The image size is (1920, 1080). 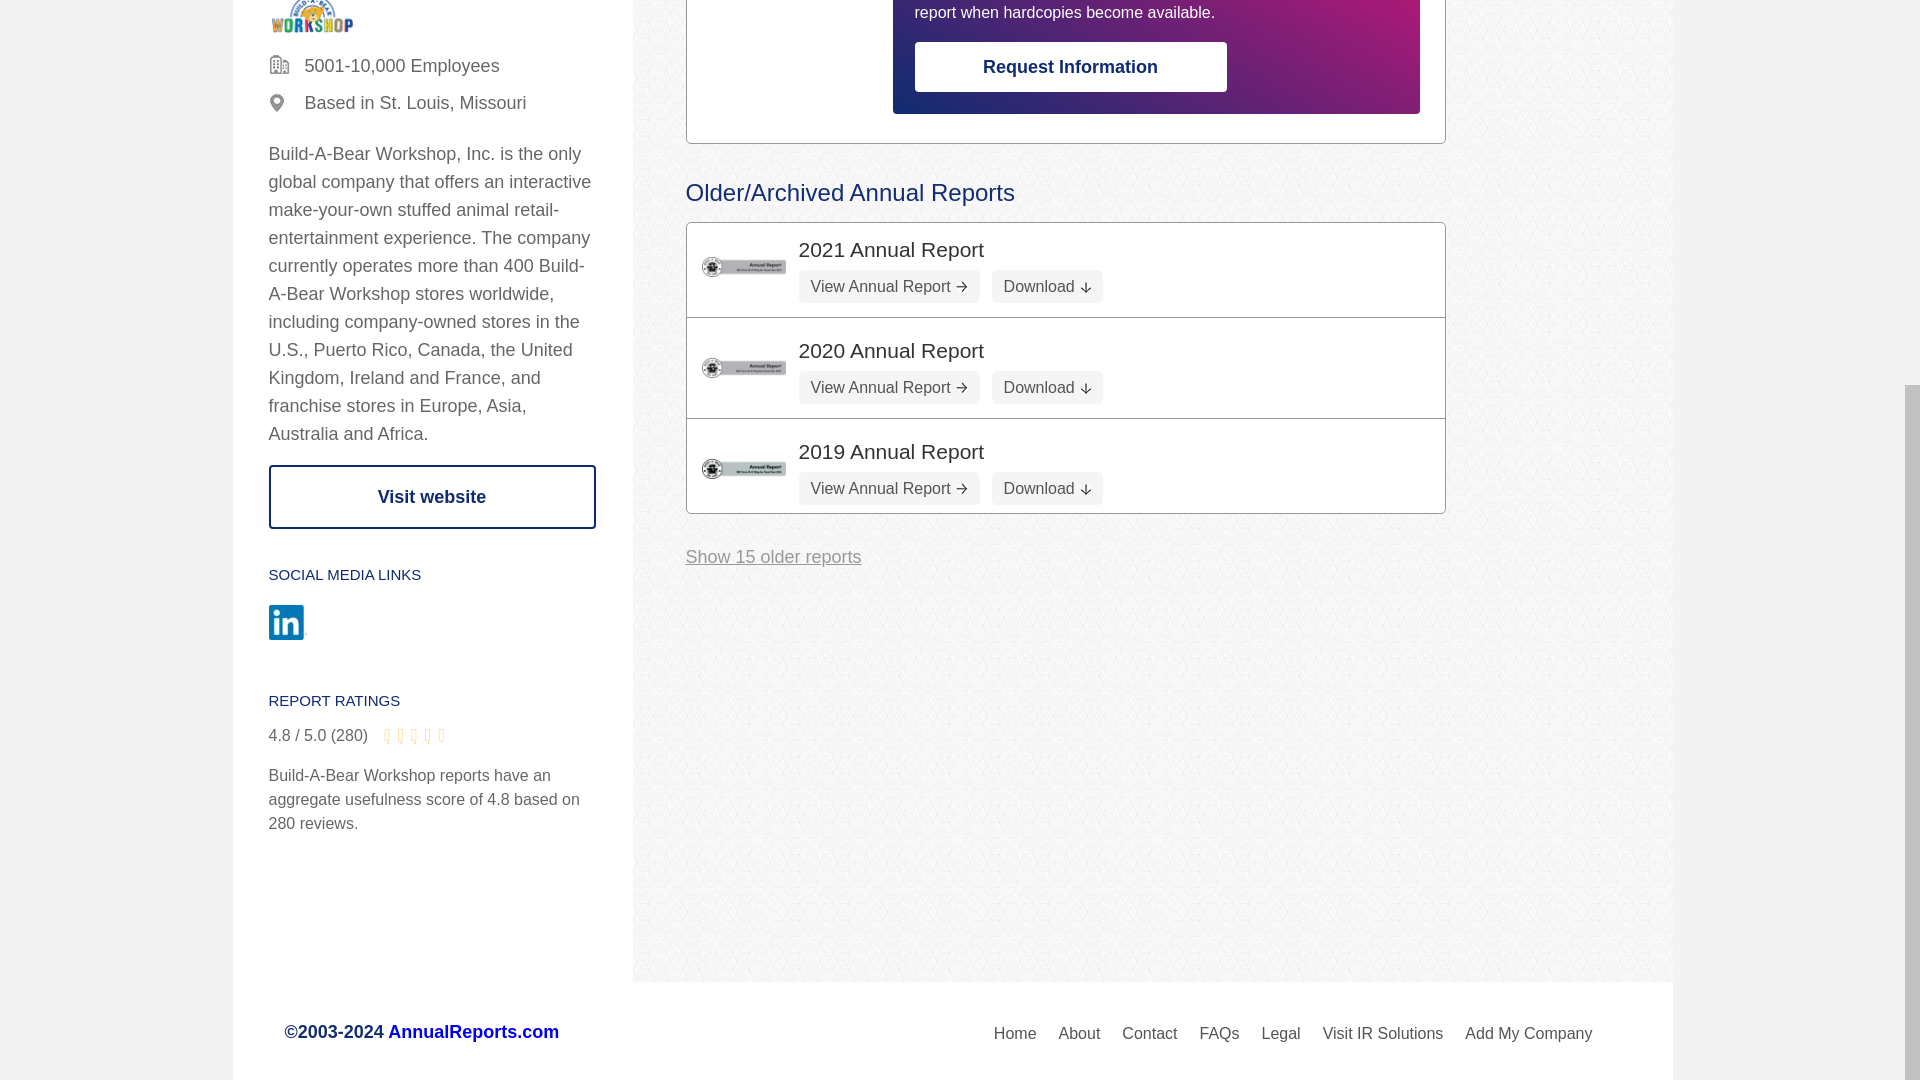 I want to click on Request Information, so click(x=1070, y=66).